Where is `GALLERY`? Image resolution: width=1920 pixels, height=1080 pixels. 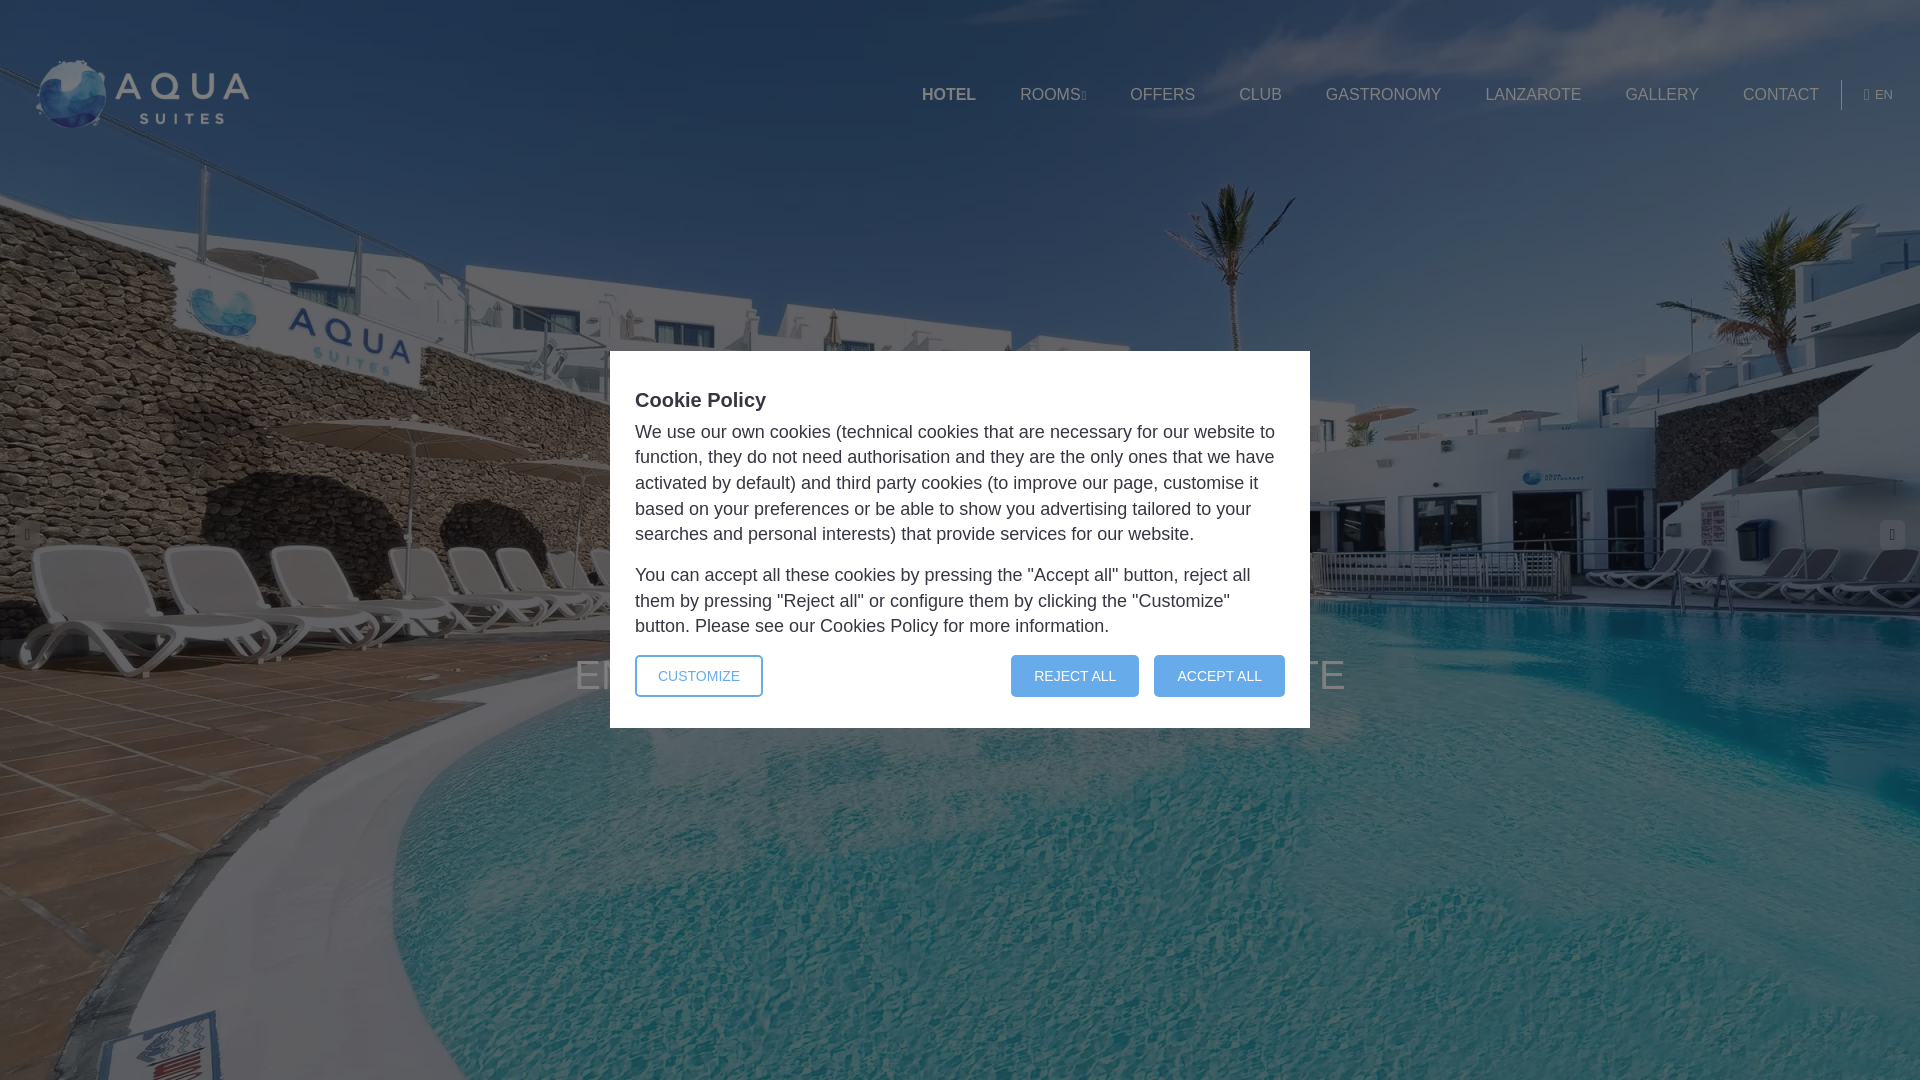 GALLERY is located at coordinates (1662, 95).